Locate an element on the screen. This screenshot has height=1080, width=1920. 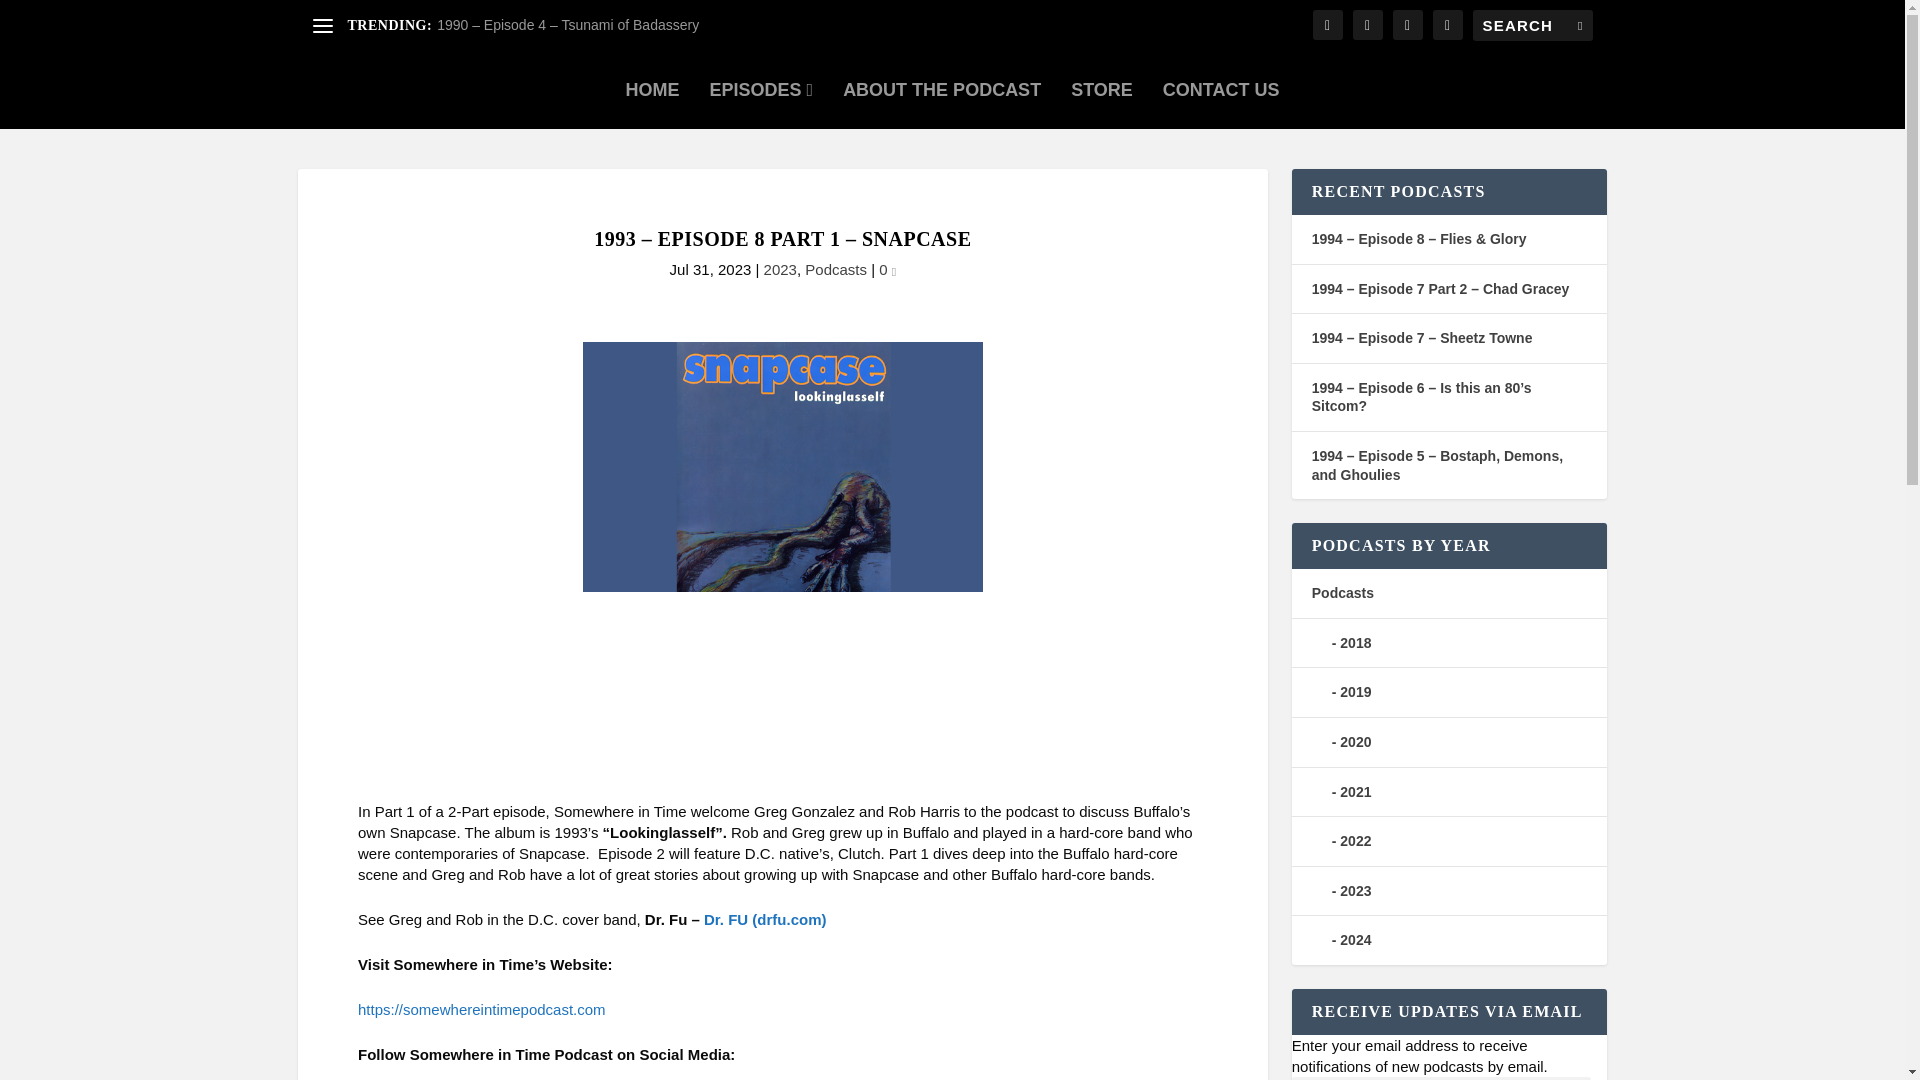
0 is located at coordinates (888, 269).